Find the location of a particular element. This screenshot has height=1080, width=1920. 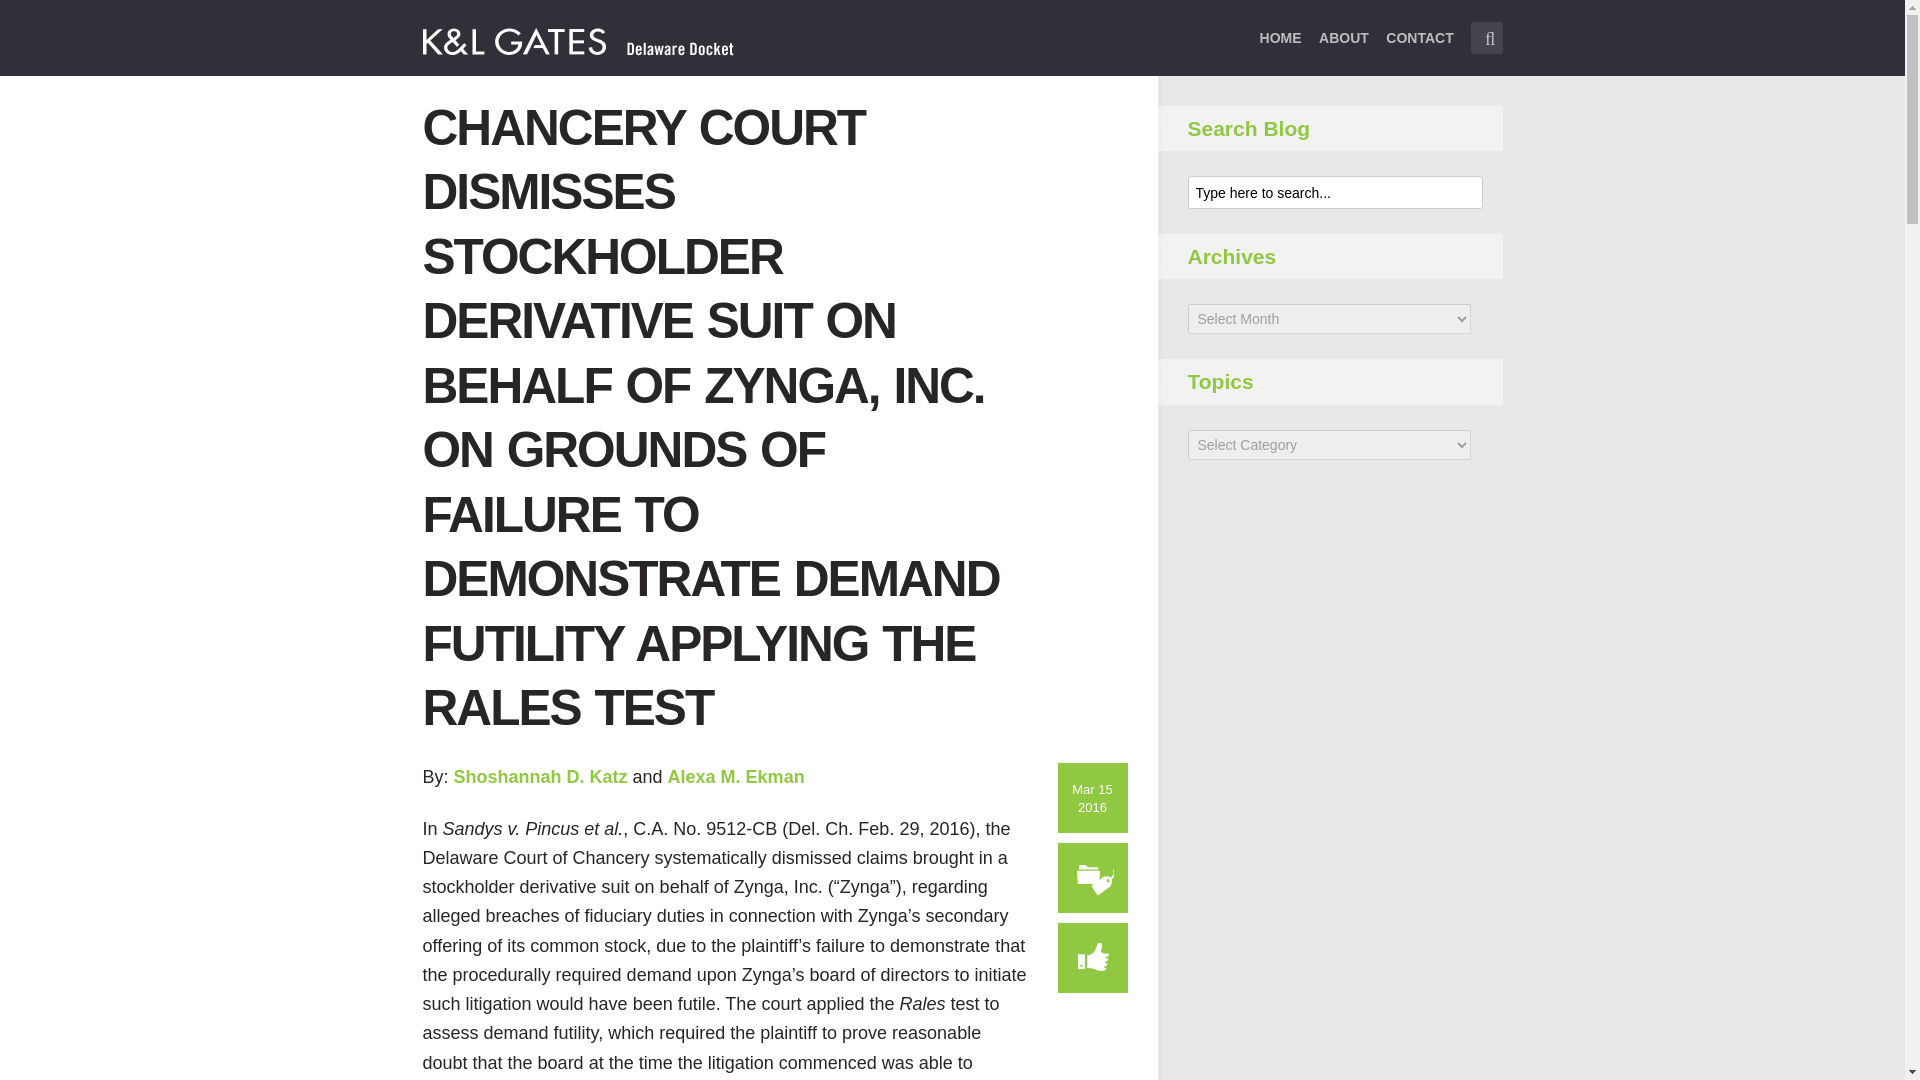

Type here to search... is located at coordinates (1486, 38).